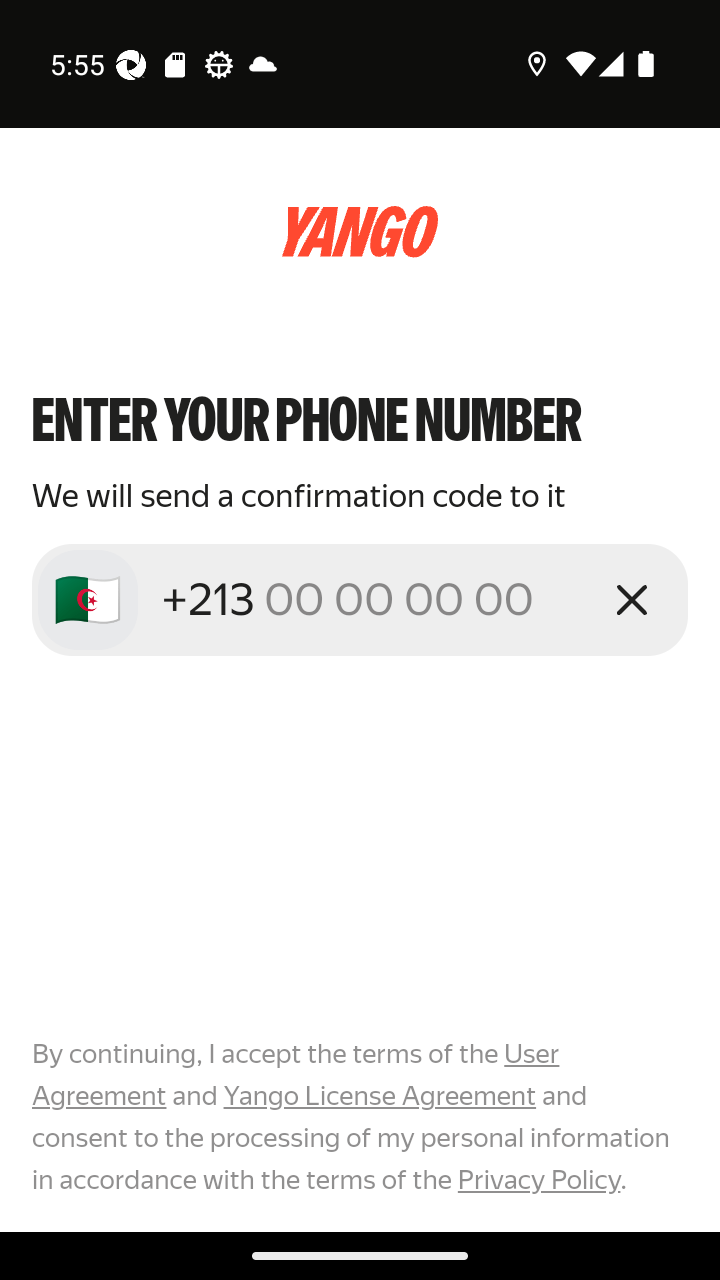  What do you see at coordinates (88, 600) in the screenshot?
I see `🇩🇿` at bounding box center [88, 600].